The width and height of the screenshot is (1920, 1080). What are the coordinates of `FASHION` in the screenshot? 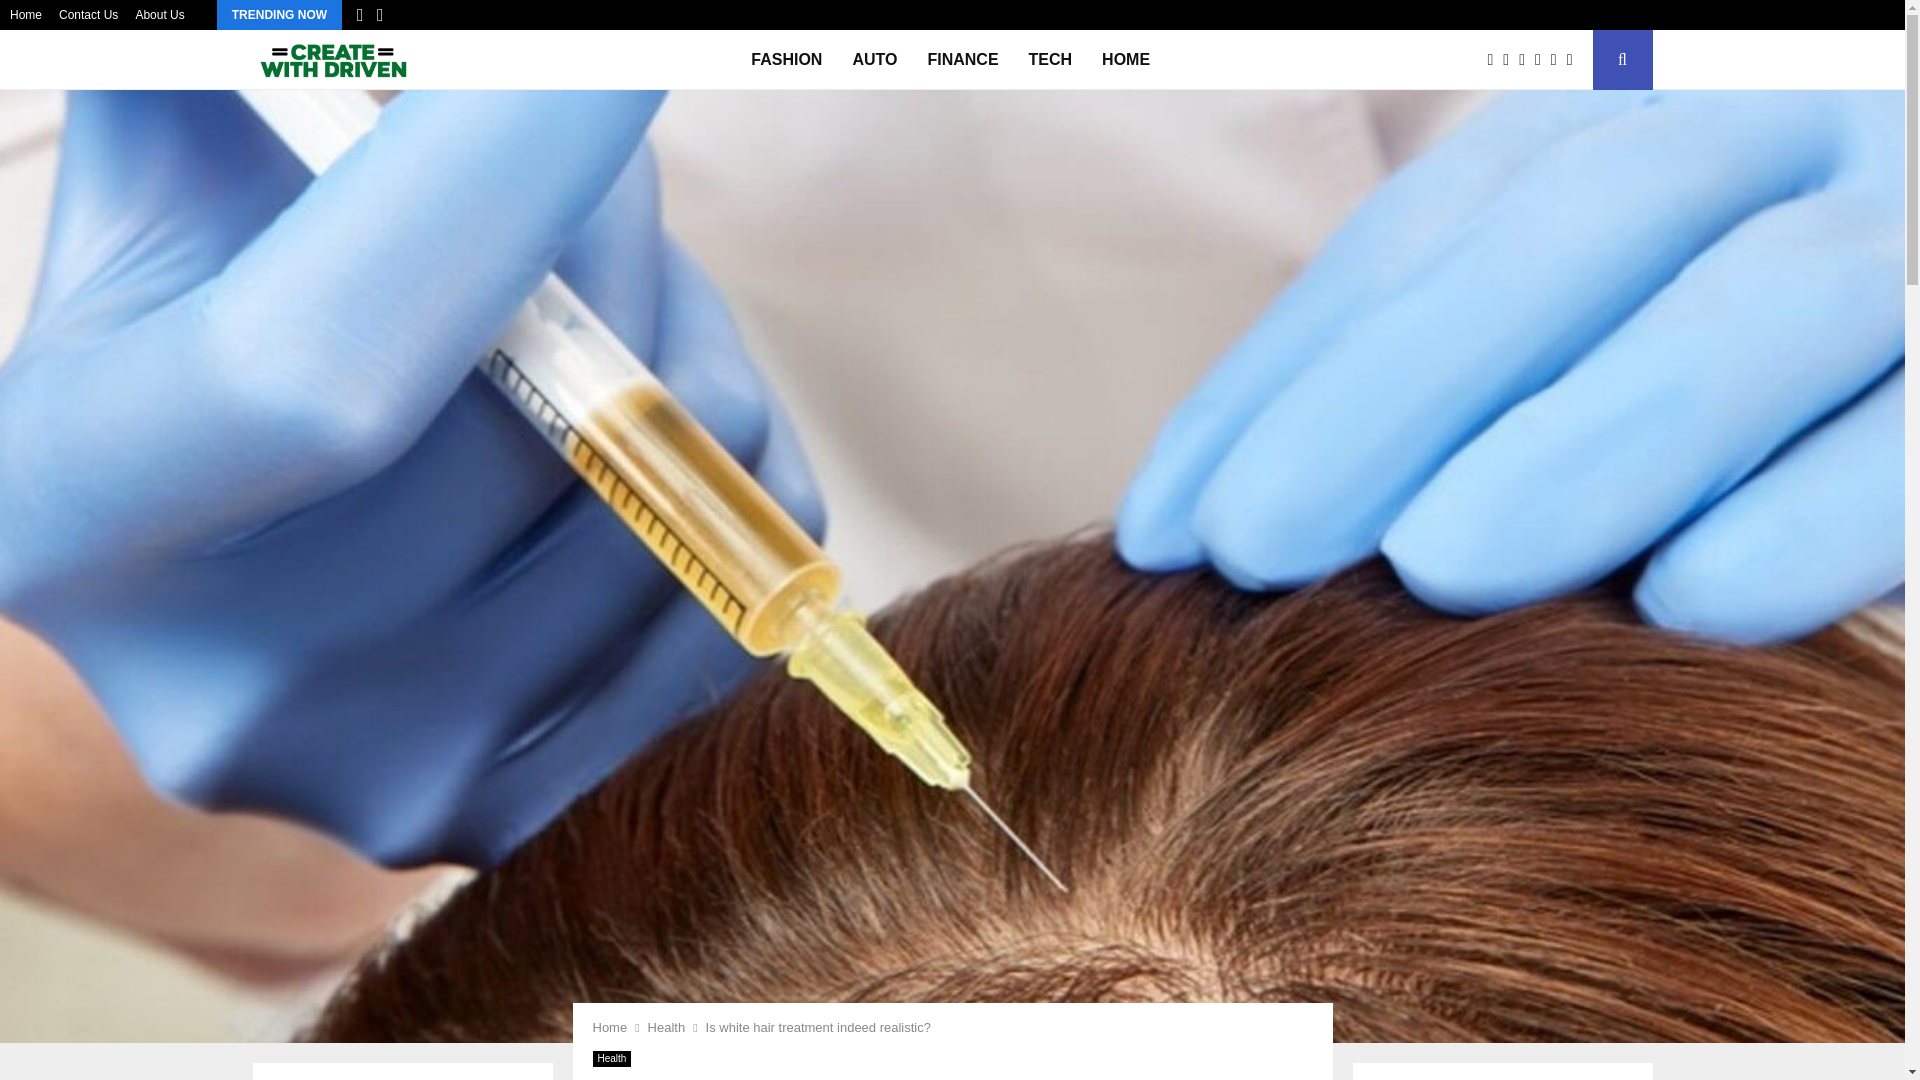 It's located at (786, 60).